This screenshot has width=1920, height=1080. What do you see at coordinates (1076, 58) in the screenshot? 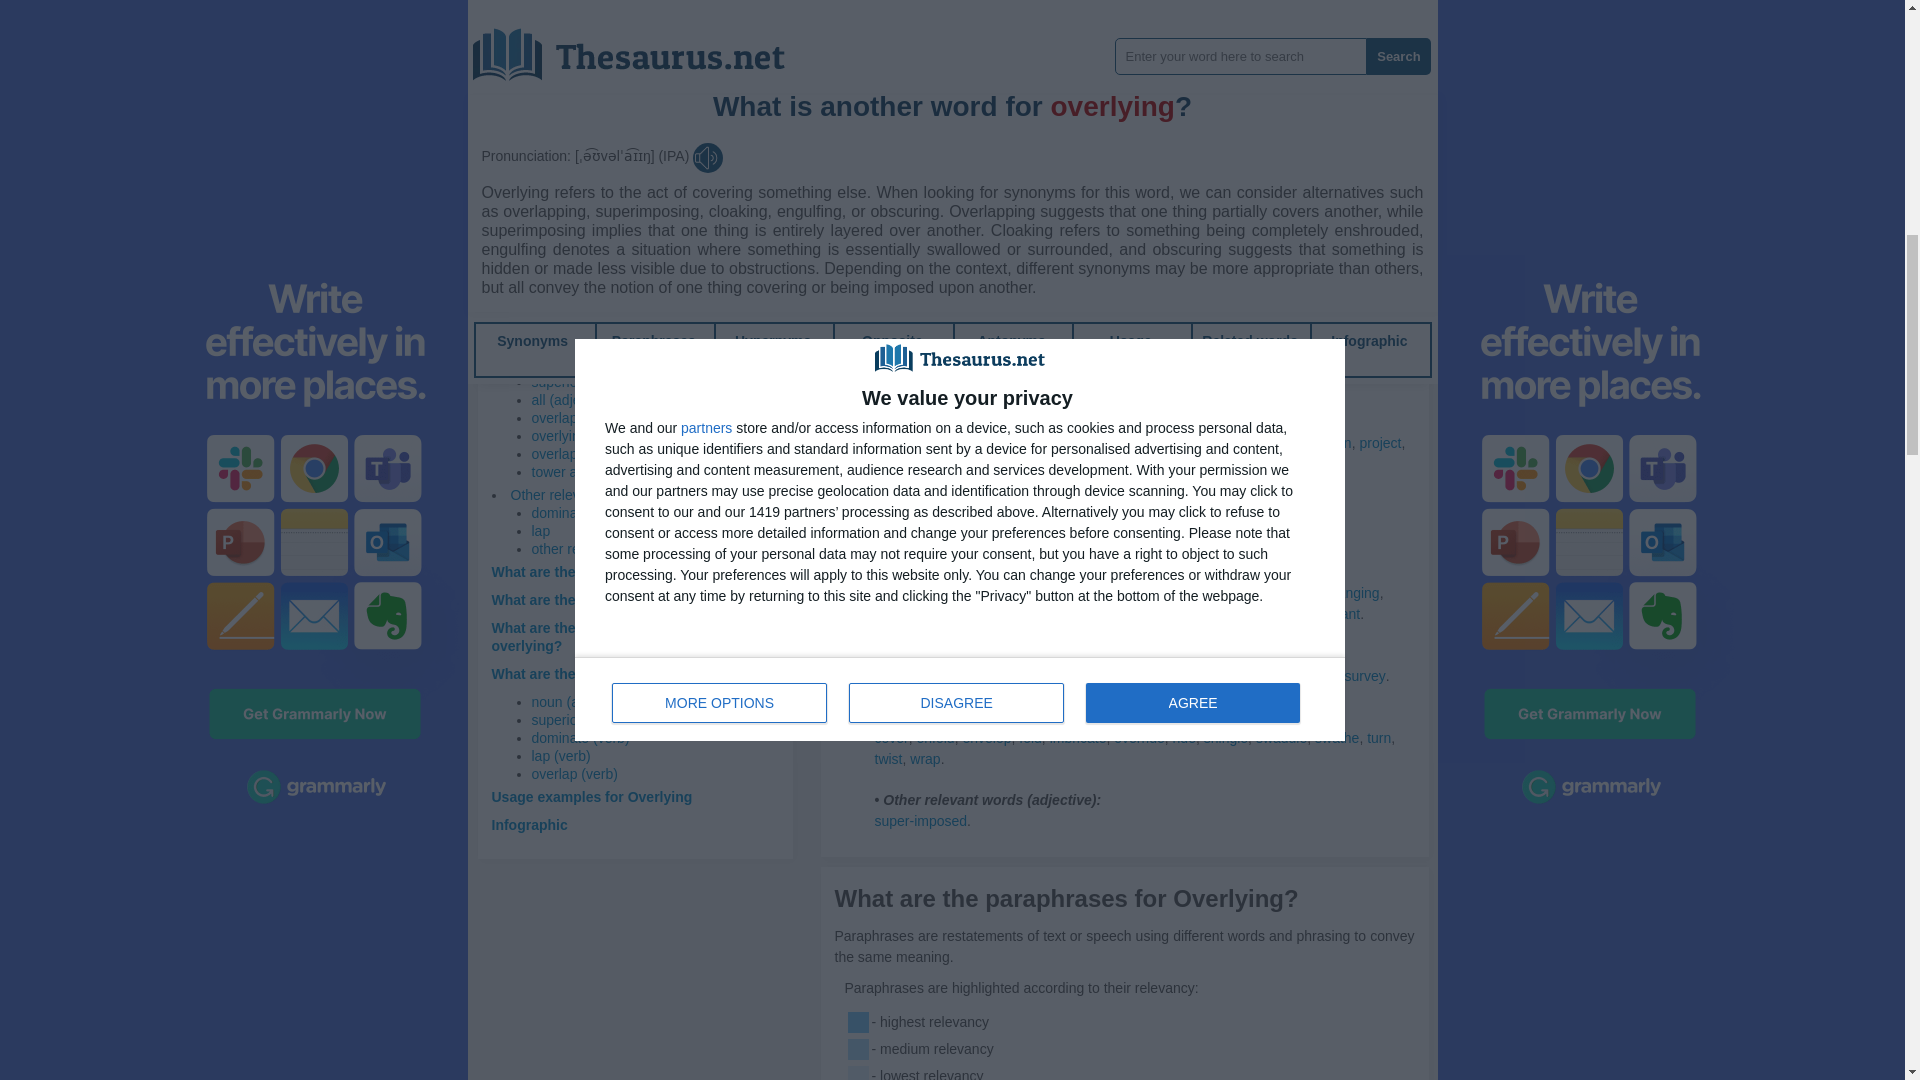
I see `Synonyms for Overlying` at bounding box center [1076, 58].